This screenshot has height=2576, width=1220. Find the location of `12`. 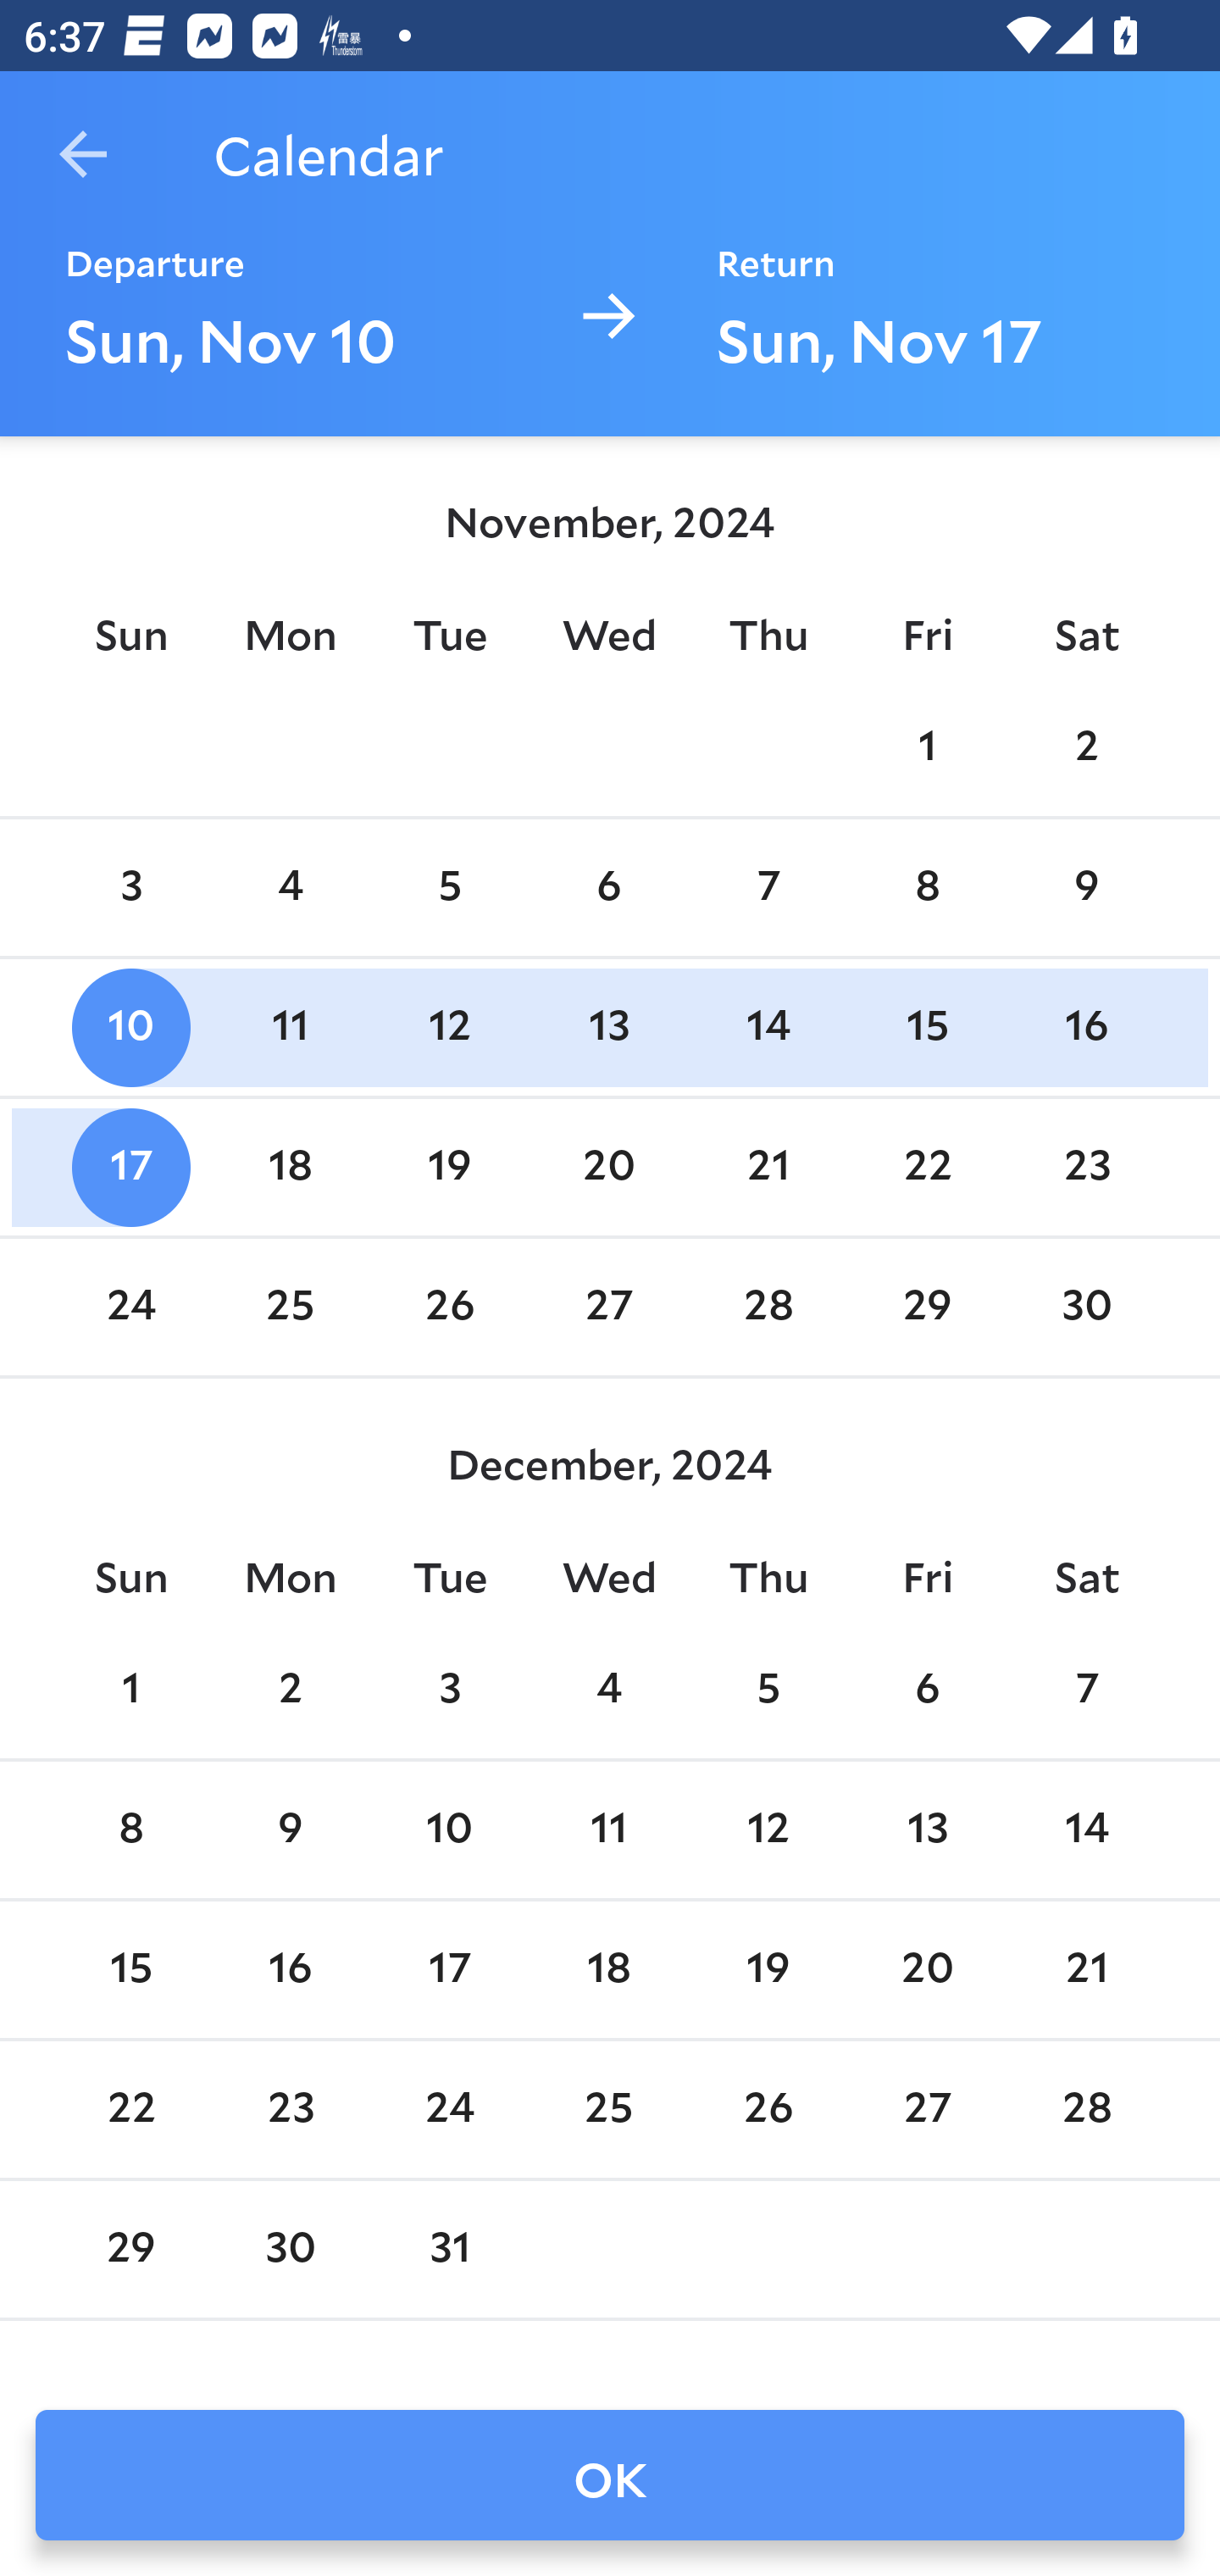

12 is located at coordinates (768, 1831).